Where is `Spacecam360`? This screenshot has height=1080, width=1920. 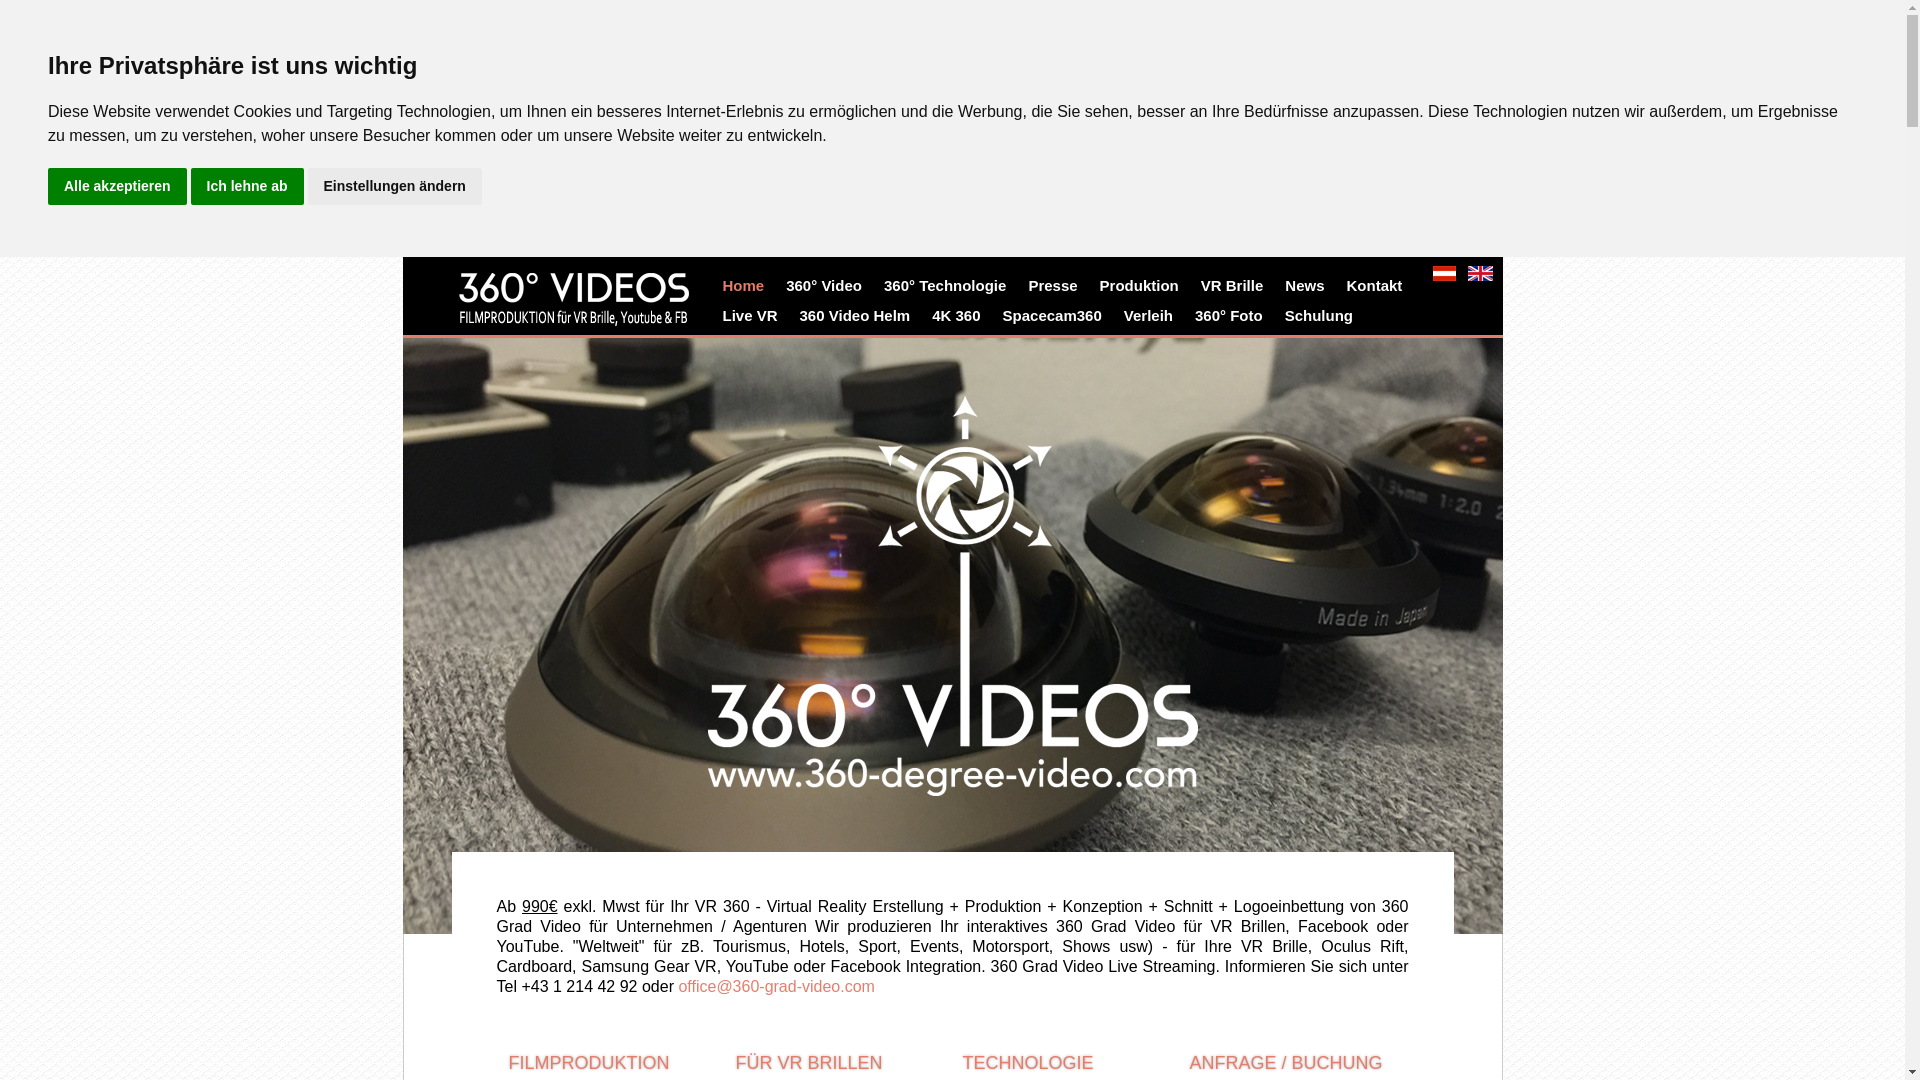
Spacecam360 is located at coordinates (1056, 316).